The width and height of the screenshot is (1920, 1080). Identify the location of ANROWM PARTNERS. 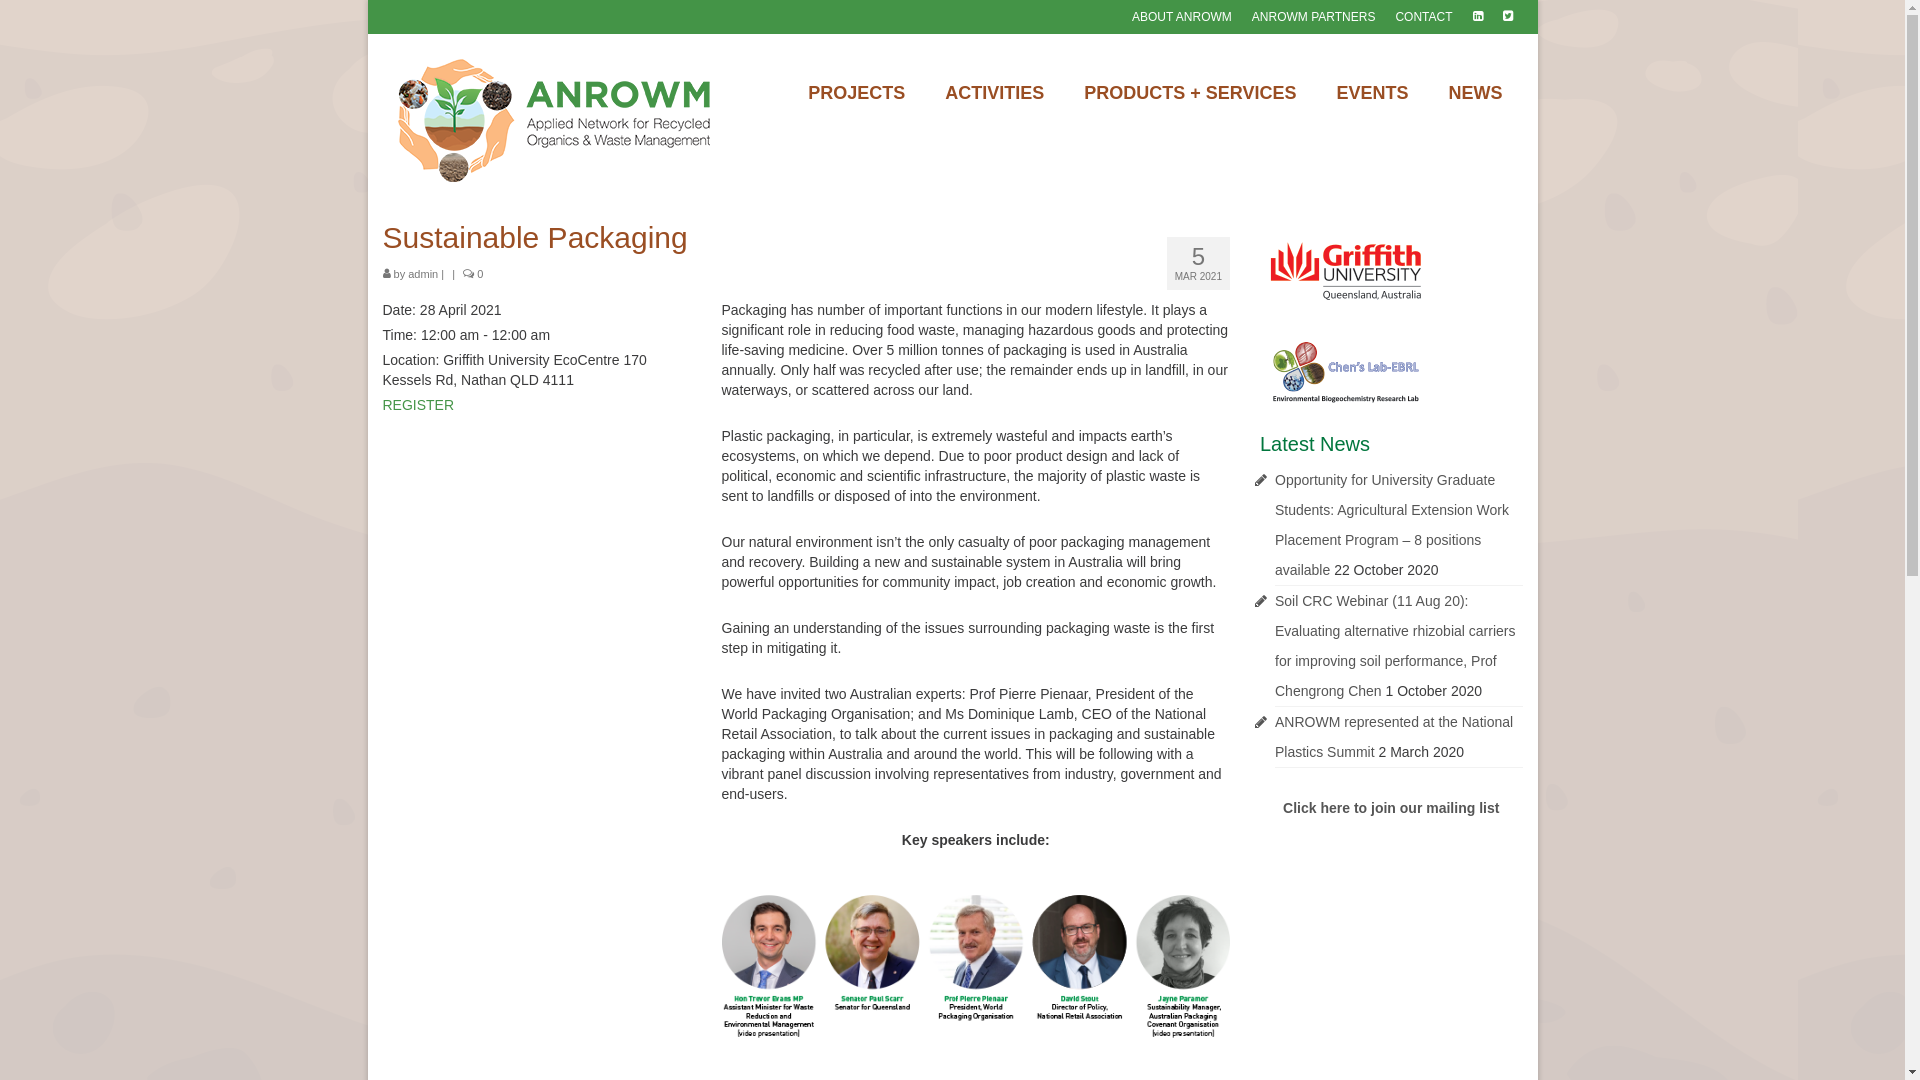
(1314, 17).